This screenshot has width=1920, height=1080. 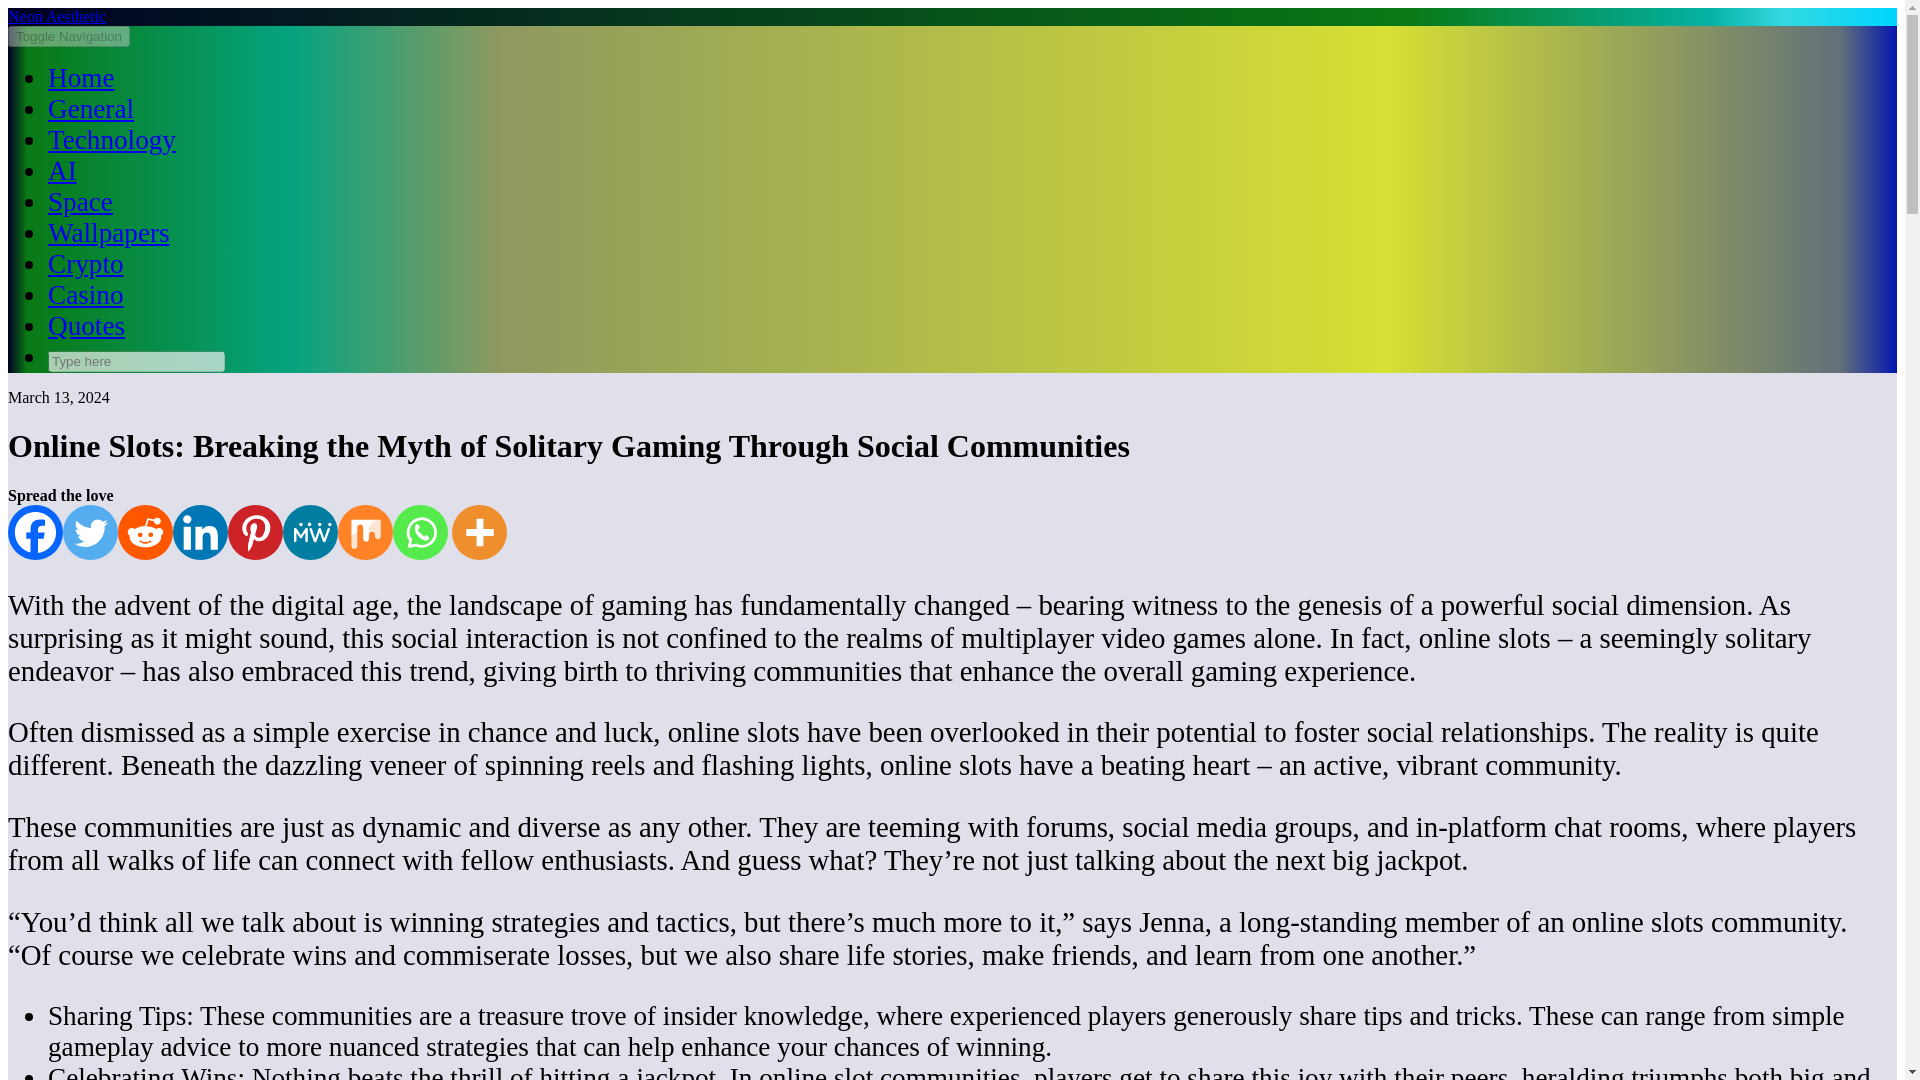 I want to click on General, so click(x=91, y=108).